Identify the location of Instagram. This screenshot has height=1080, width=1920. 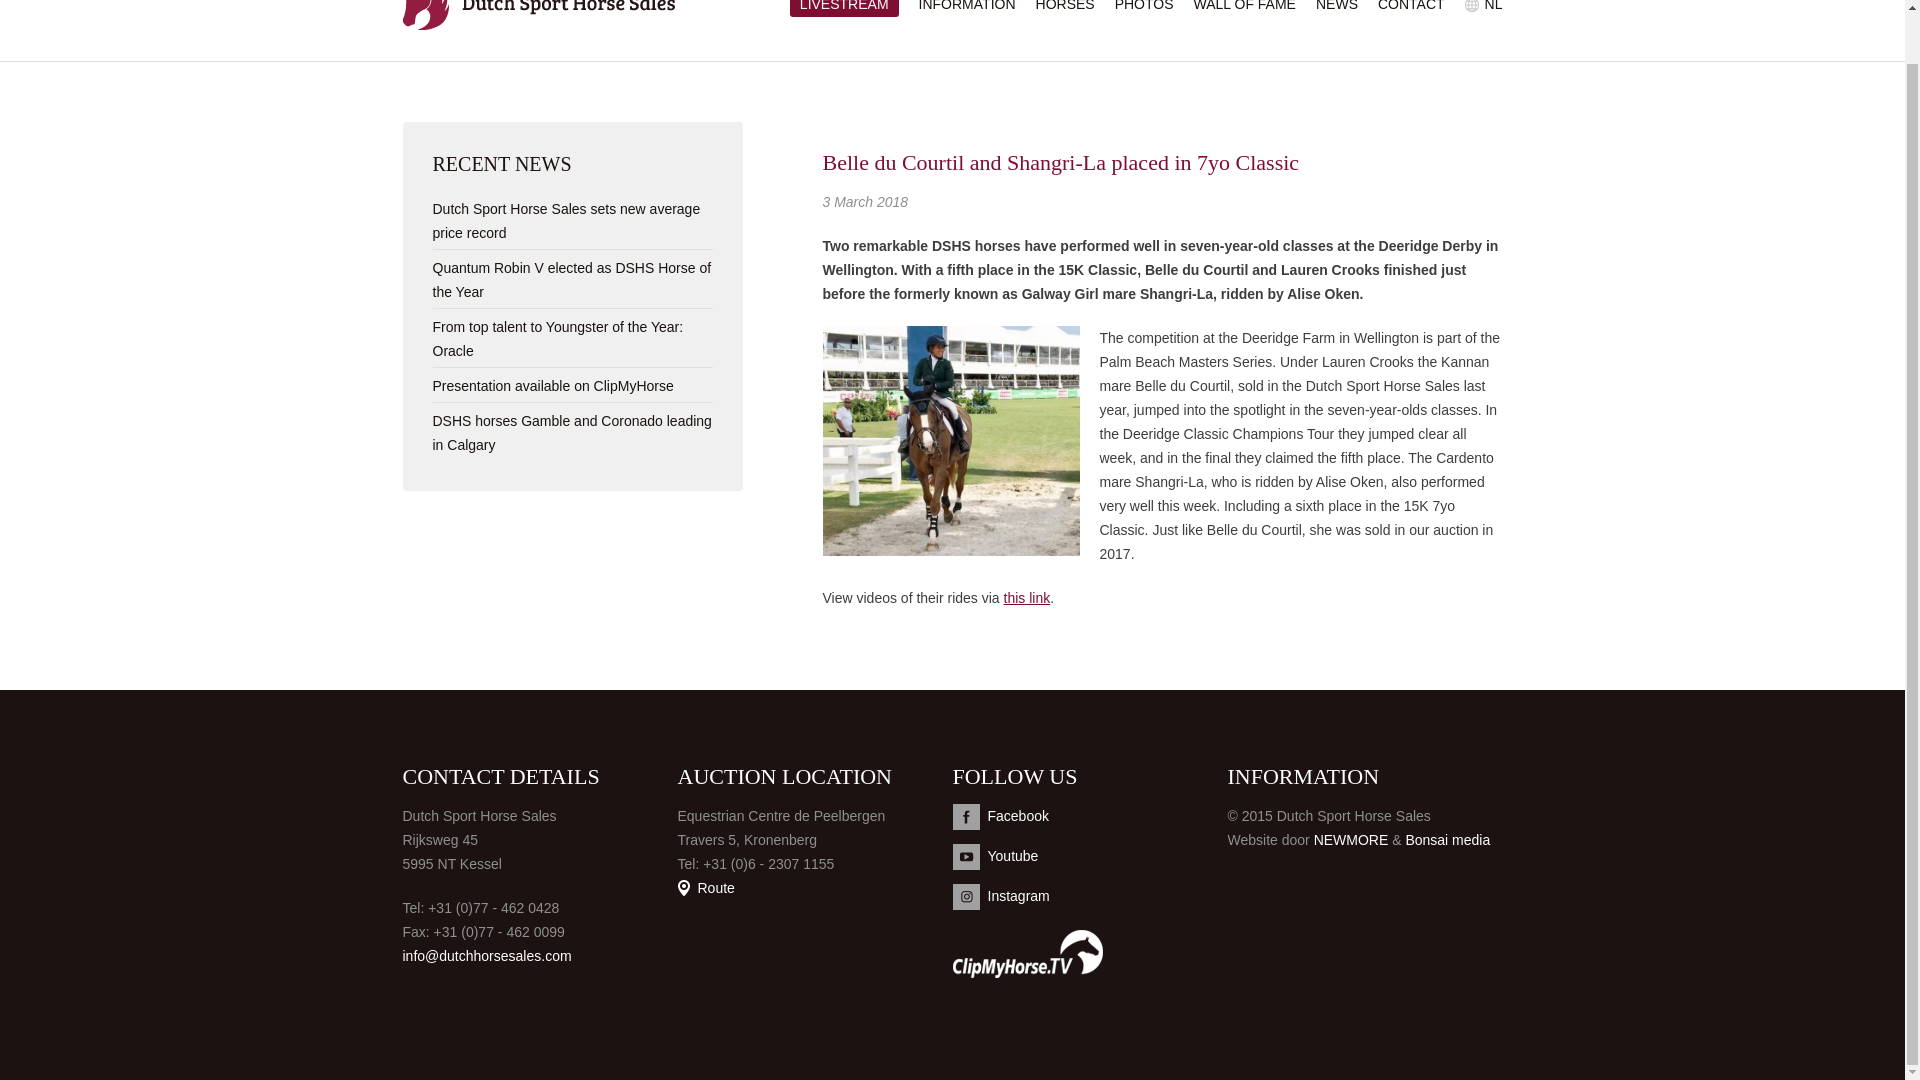
(1089, 897).